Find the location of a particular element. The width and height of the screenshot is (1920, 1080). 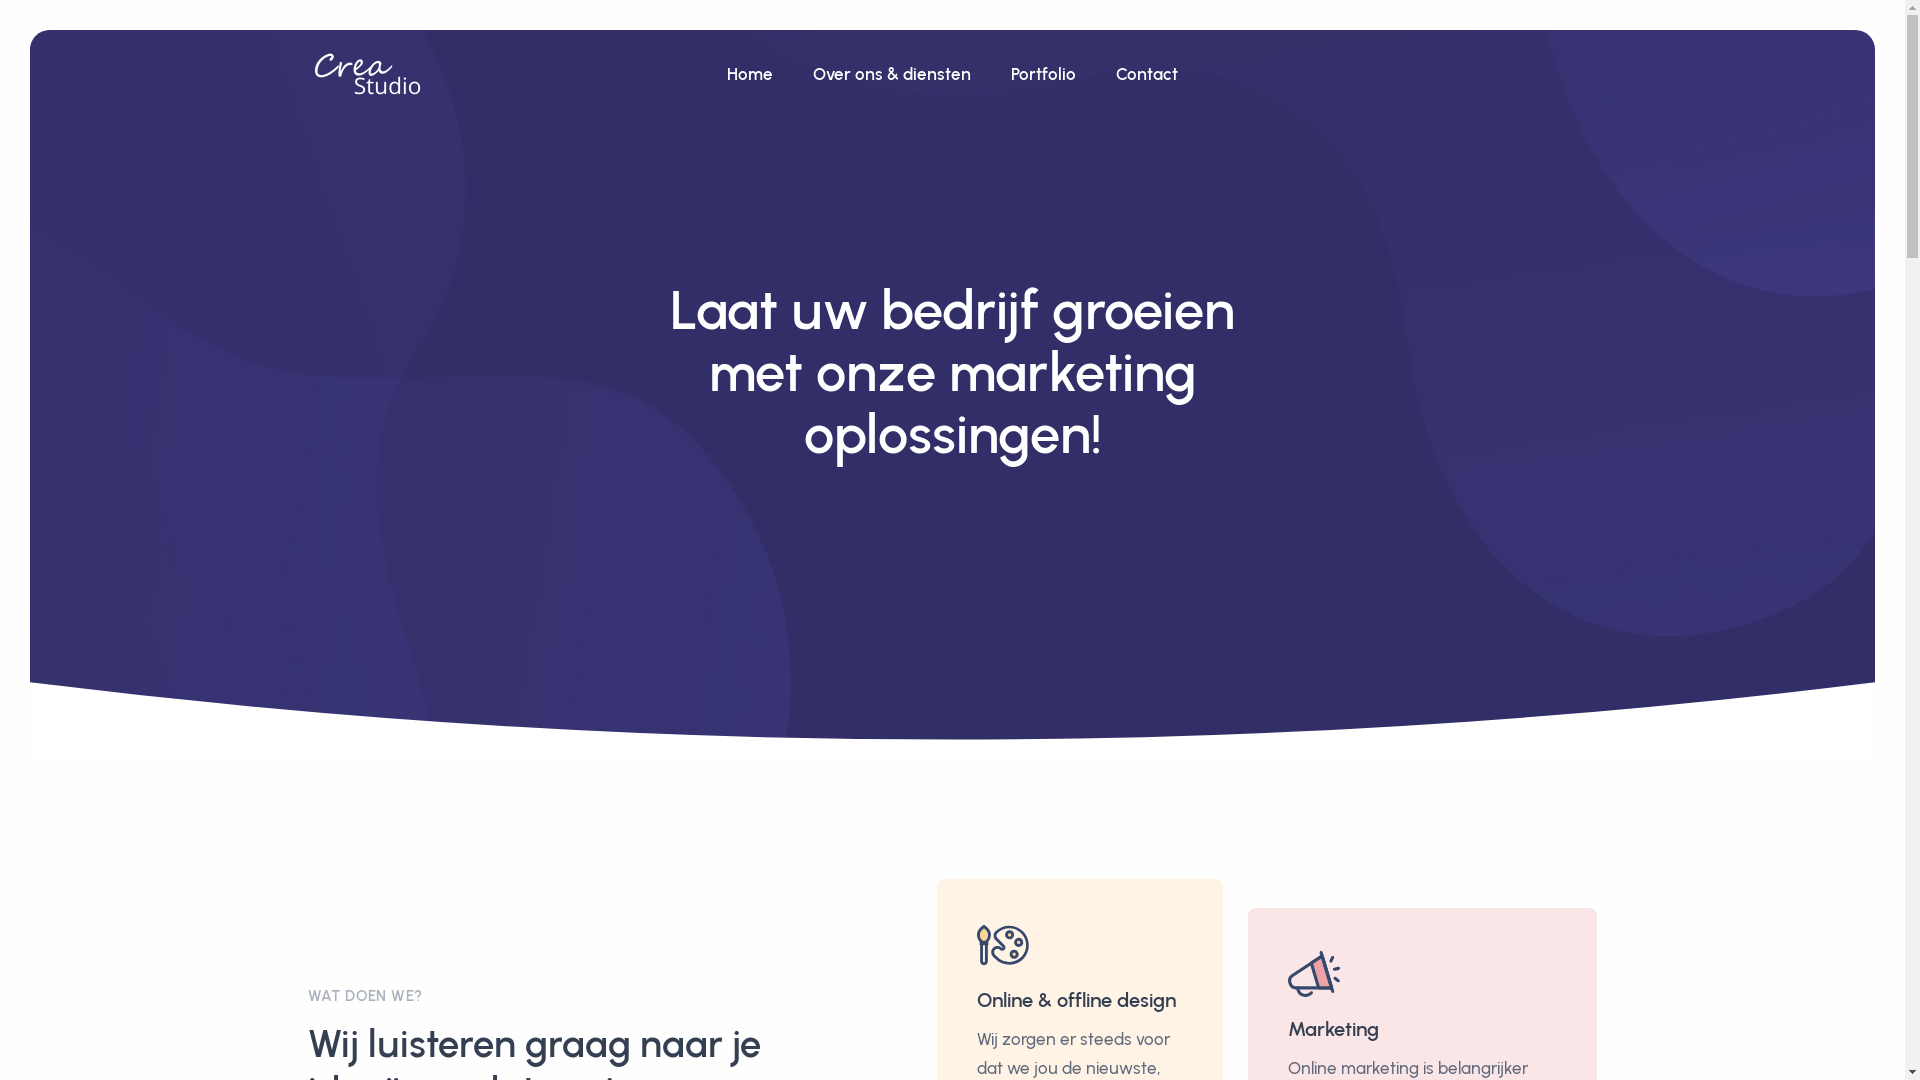

Over ons & diensten is located at coordinates (892, 74).